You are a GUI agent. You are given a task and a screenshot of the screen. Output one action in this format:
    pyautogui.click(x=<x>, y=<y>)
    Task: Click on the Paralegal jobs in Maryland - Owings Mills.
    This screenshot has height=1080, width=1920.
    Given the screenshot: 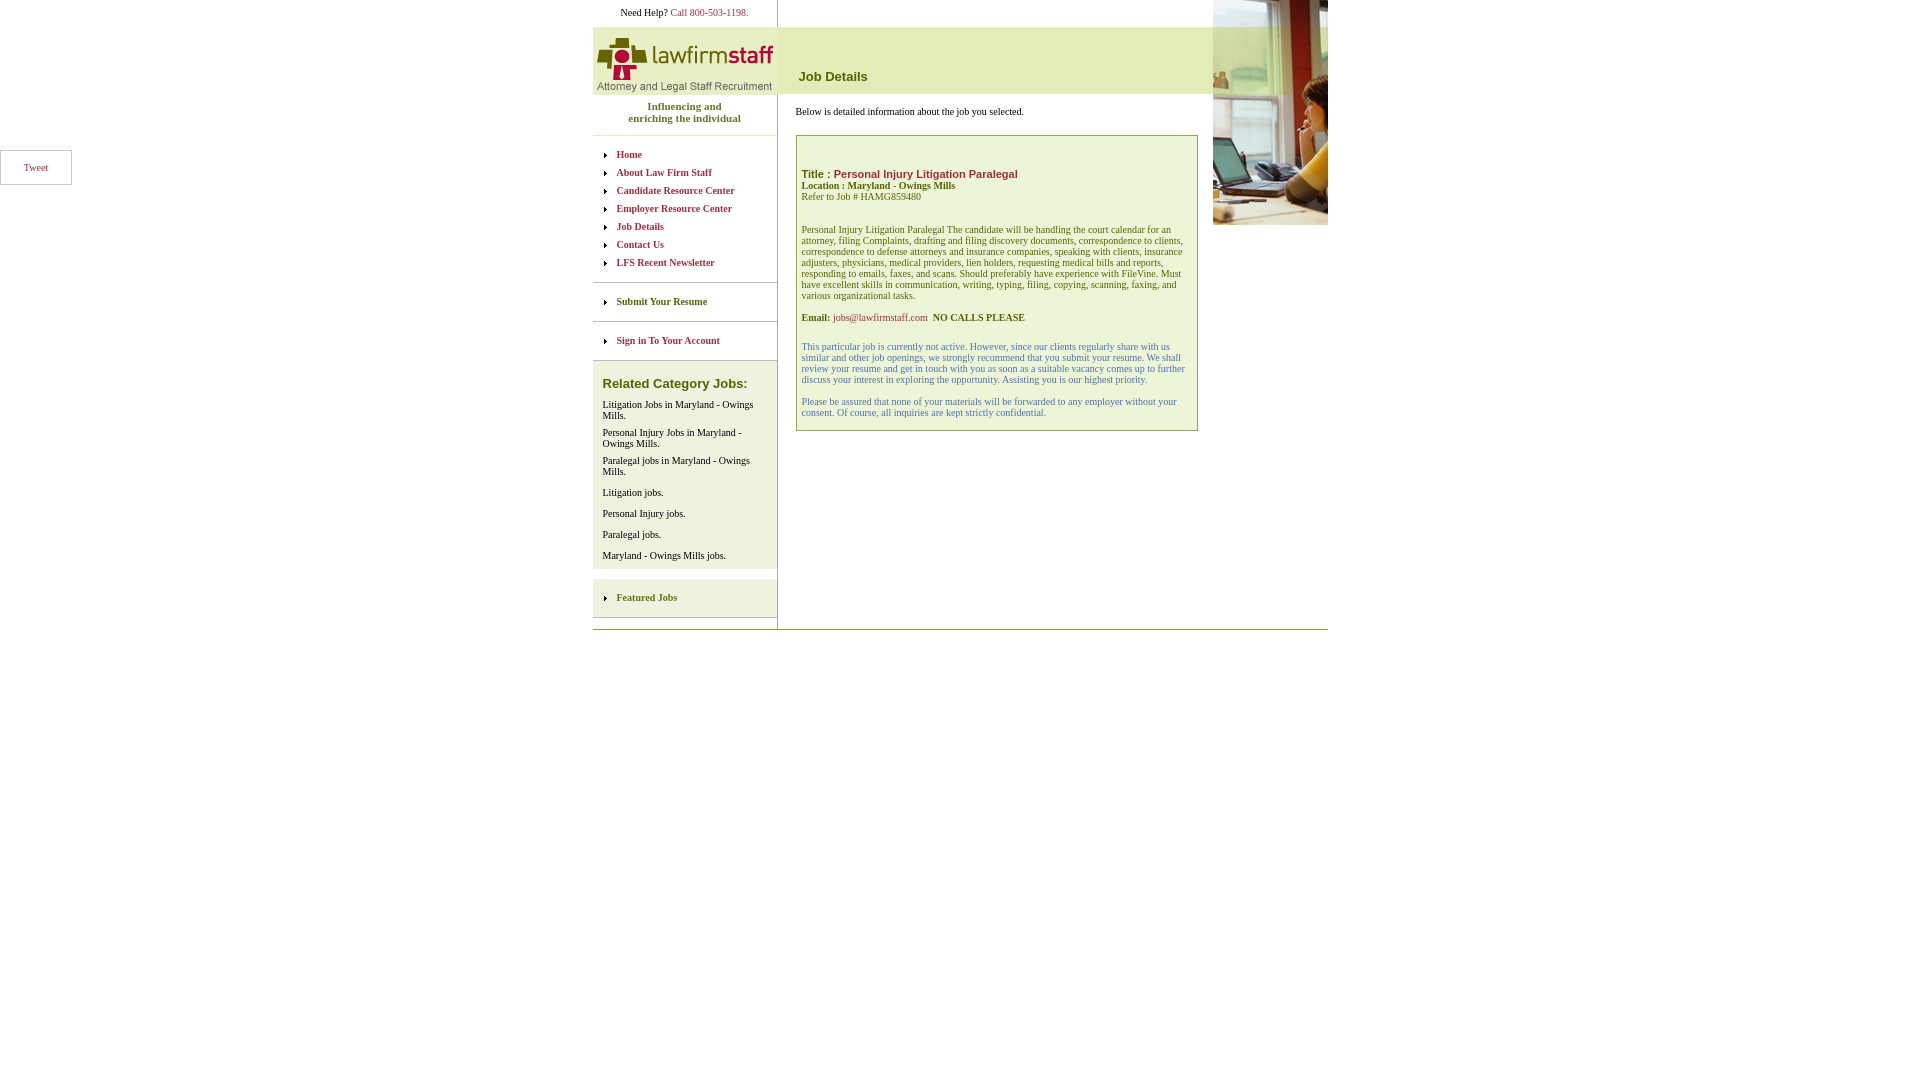 What is the action you would take?
    pyautogui.click(x=684, y=466)
    